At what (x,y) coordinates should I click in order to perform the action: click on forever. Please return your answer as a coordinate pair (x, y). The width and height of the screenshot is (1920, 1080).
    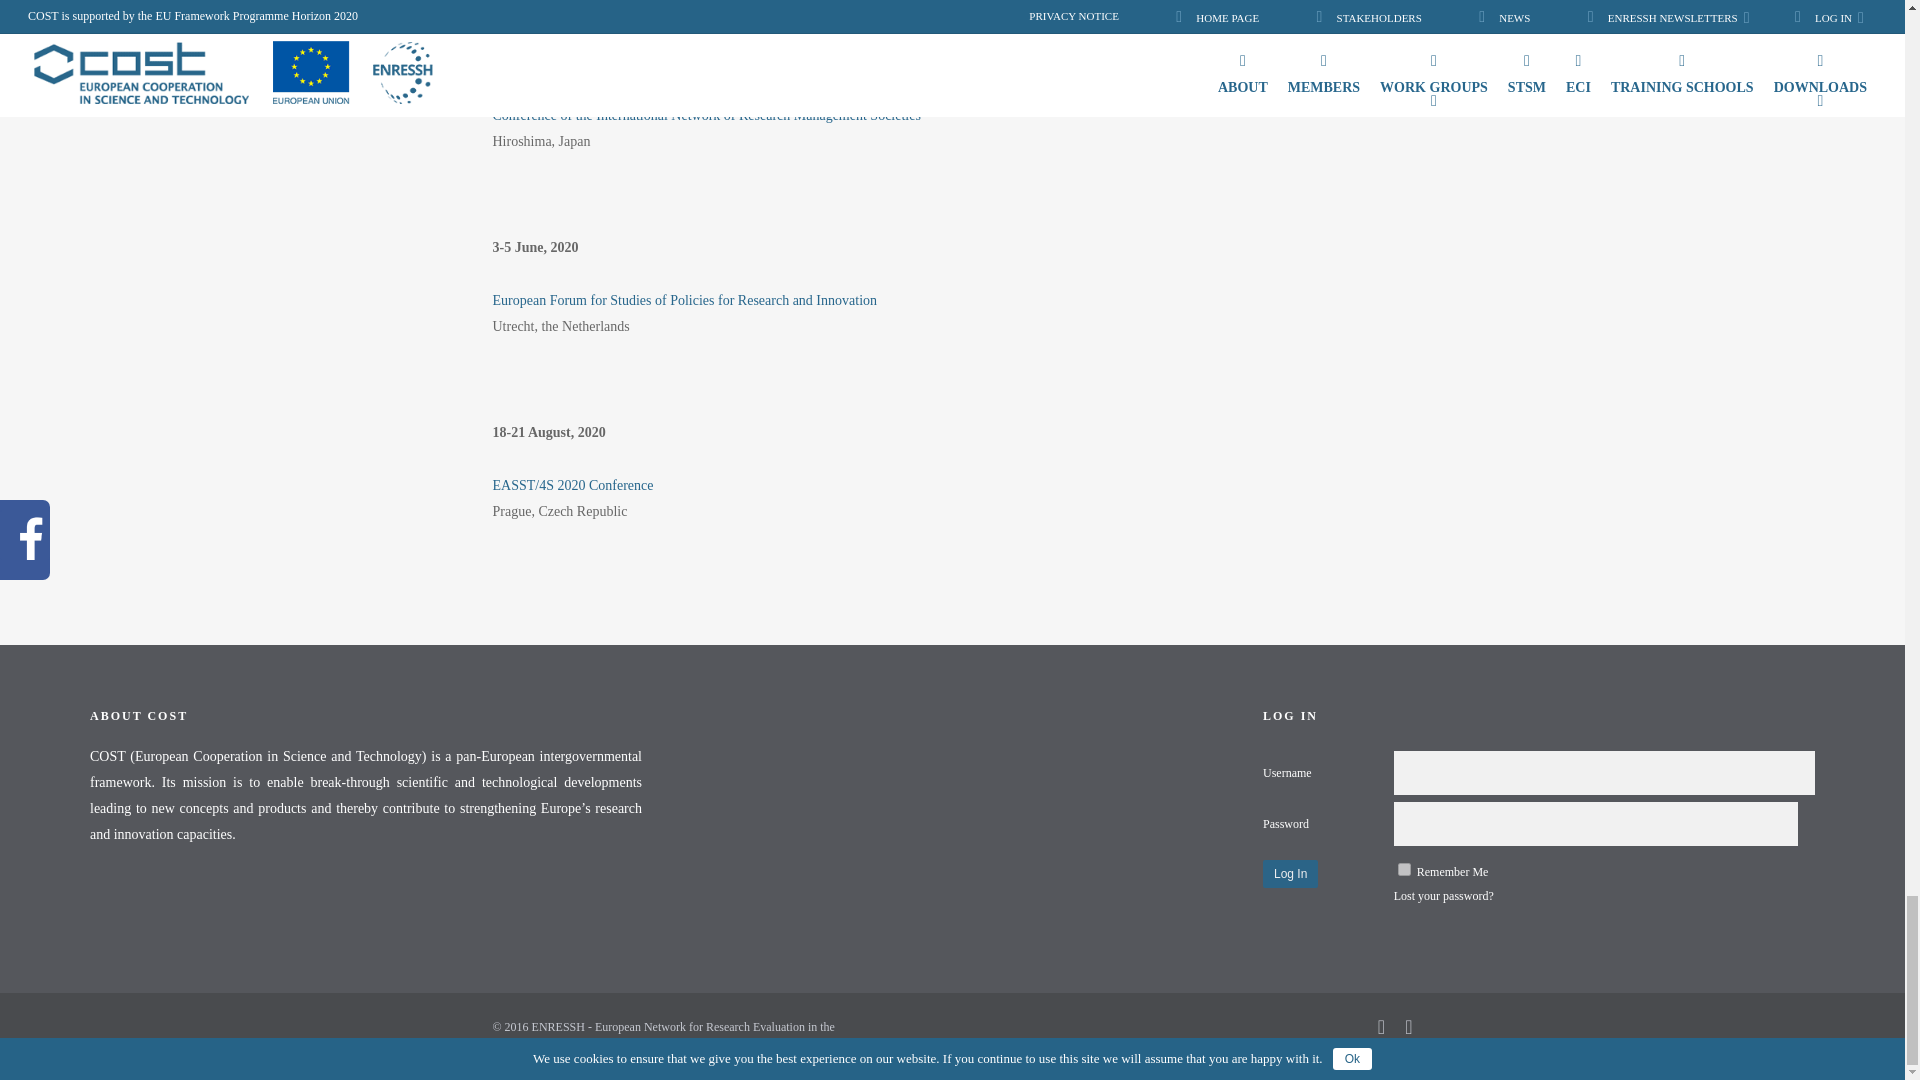
    Looking at the image, I should click on (1404, 868).